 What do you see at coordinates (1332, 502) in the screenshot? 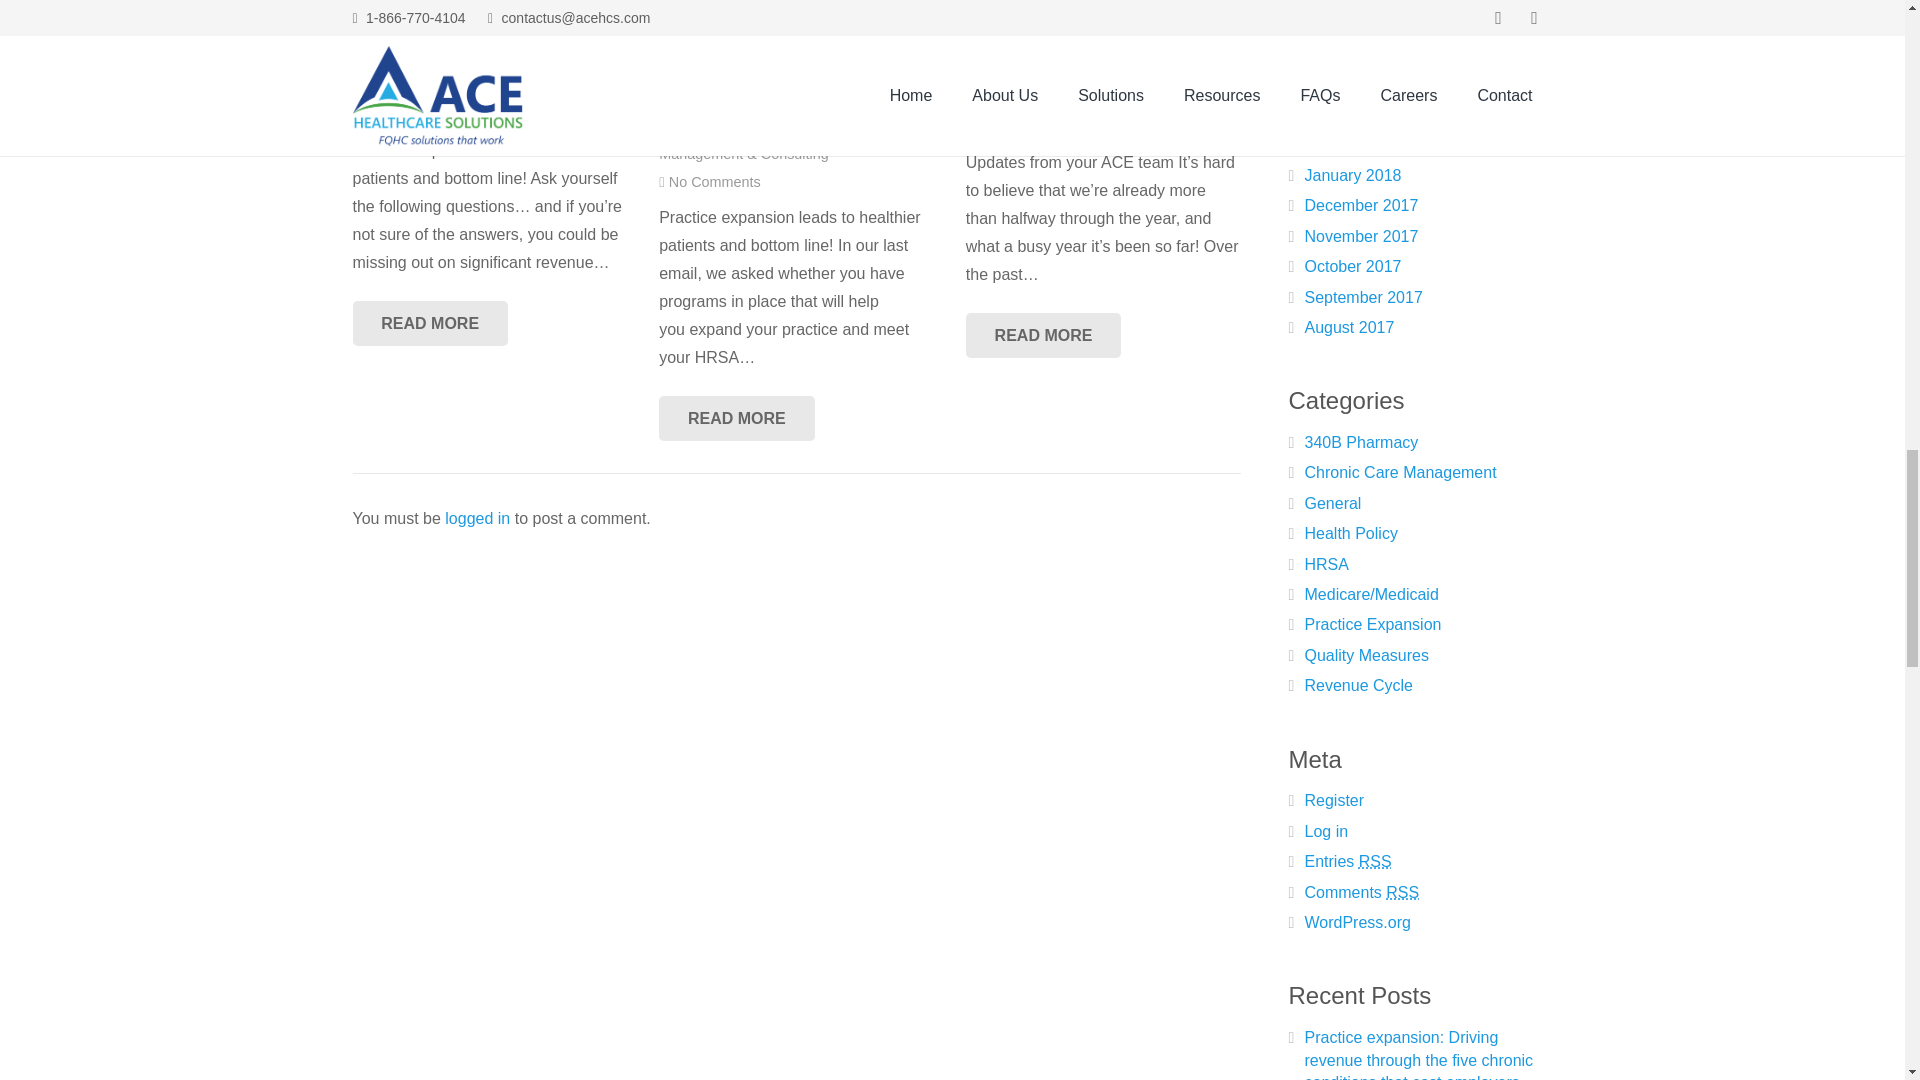
I see `News and other interesting information for FQHCs.` at bounding box center [1332, 502].